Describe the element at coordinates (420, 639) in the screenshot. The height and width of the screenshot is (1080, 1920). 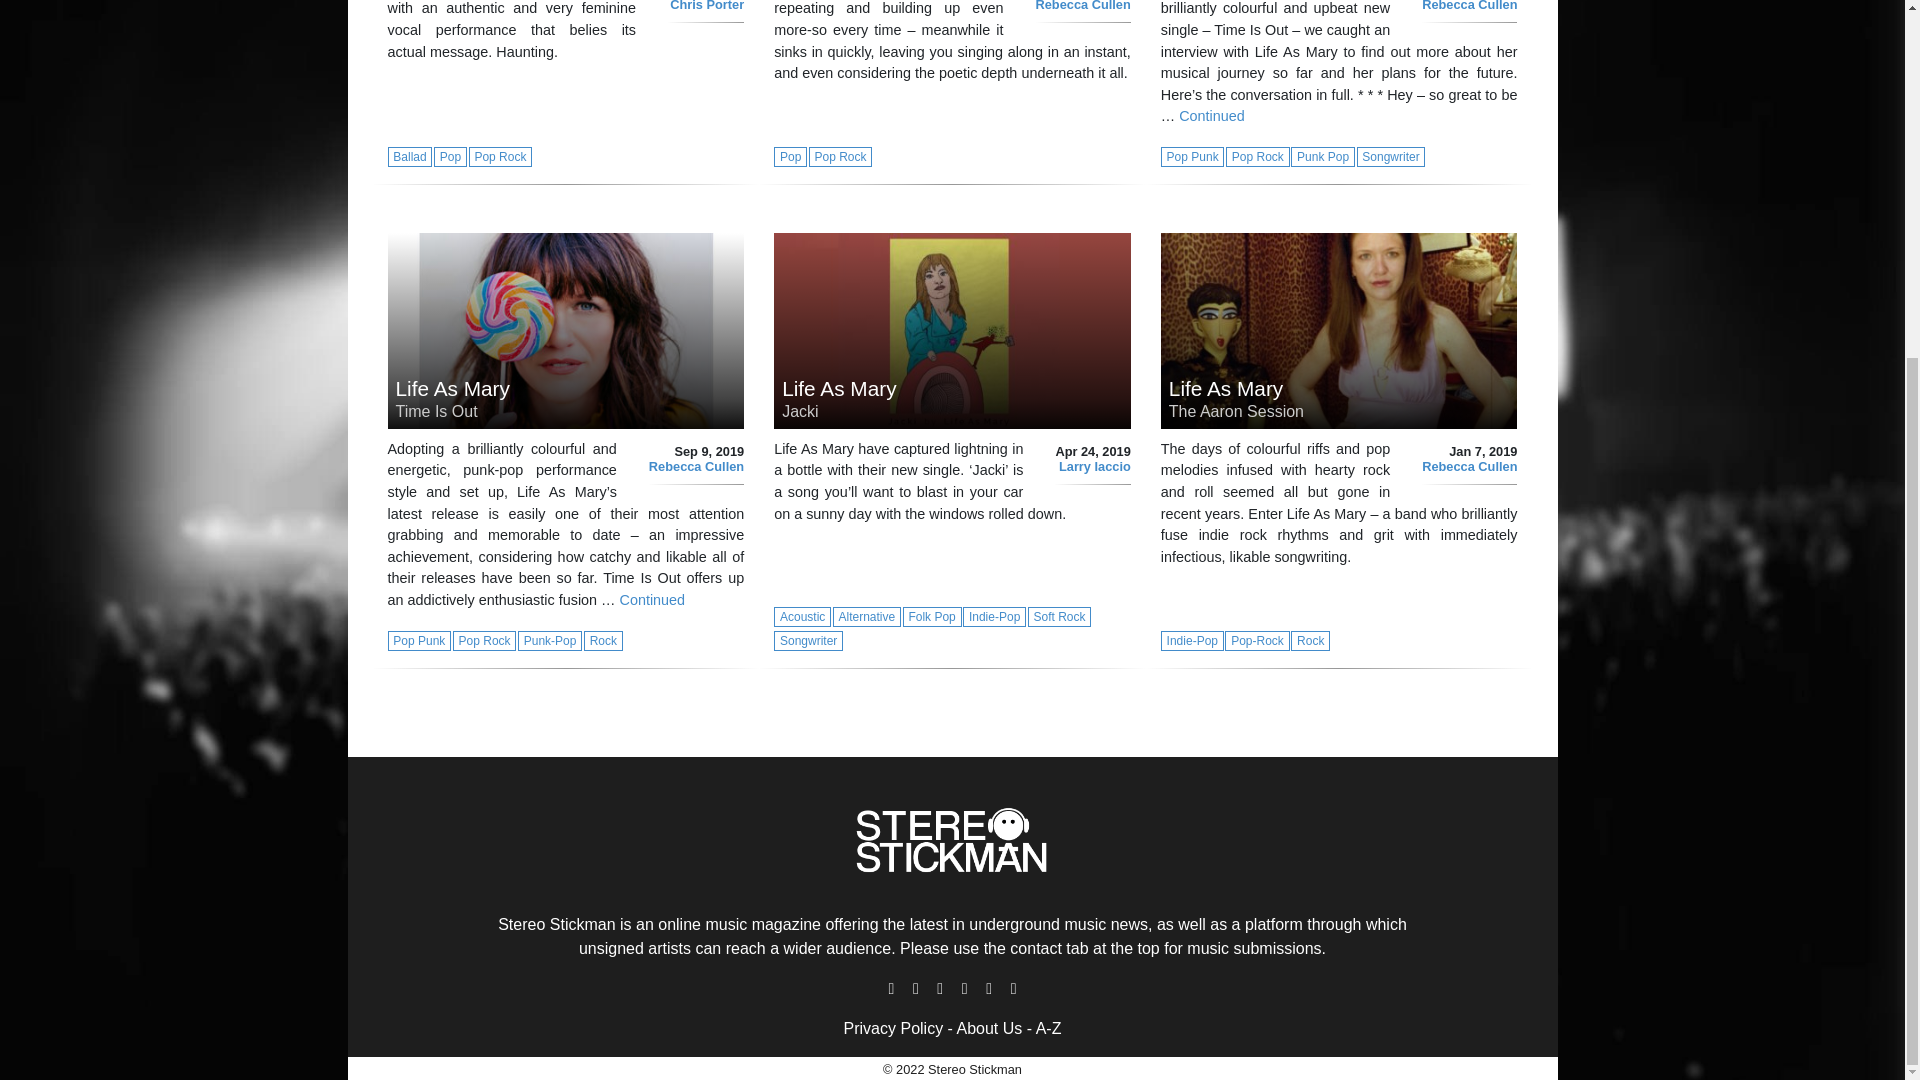
I see `Pop Punk` at that location.